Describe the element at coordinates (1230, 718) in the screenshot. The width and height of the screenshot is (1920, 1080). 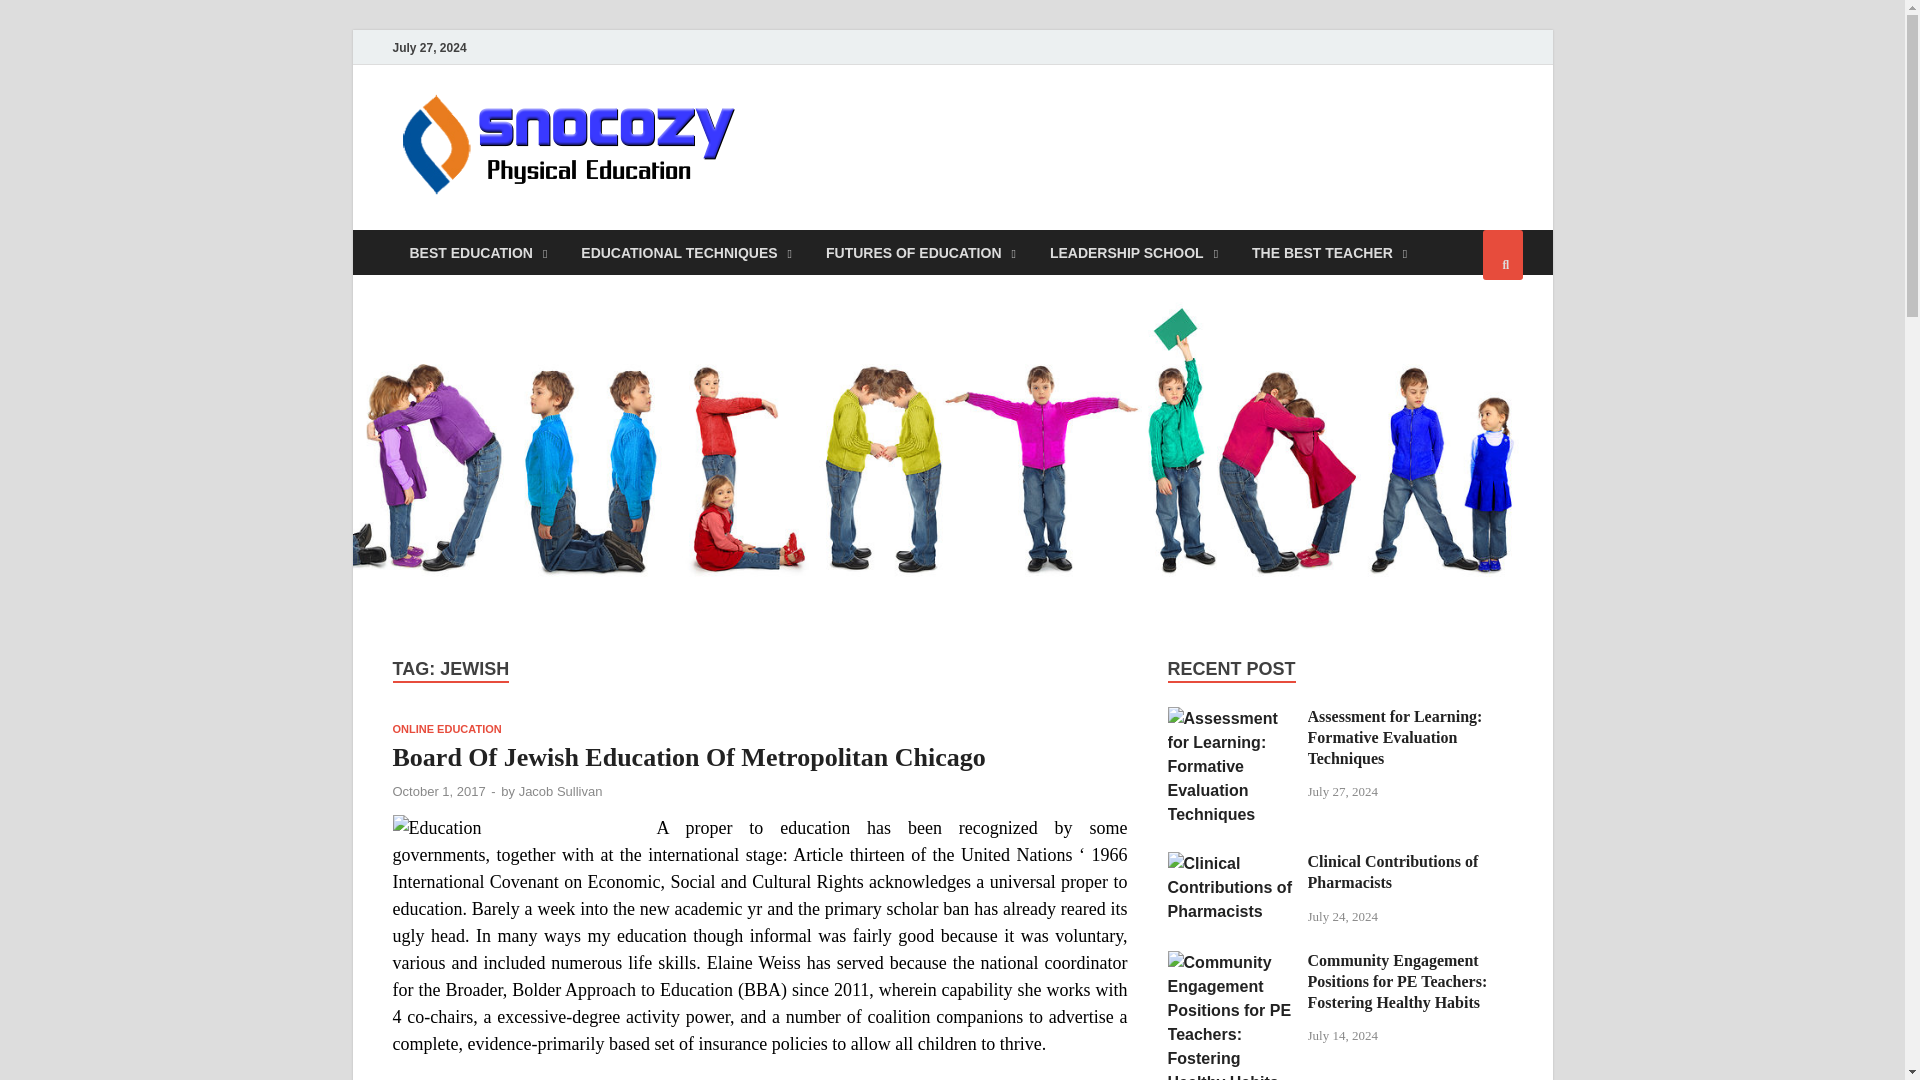
I see `Assessment for Learning: Formative Evaluation Techniques` at that location.